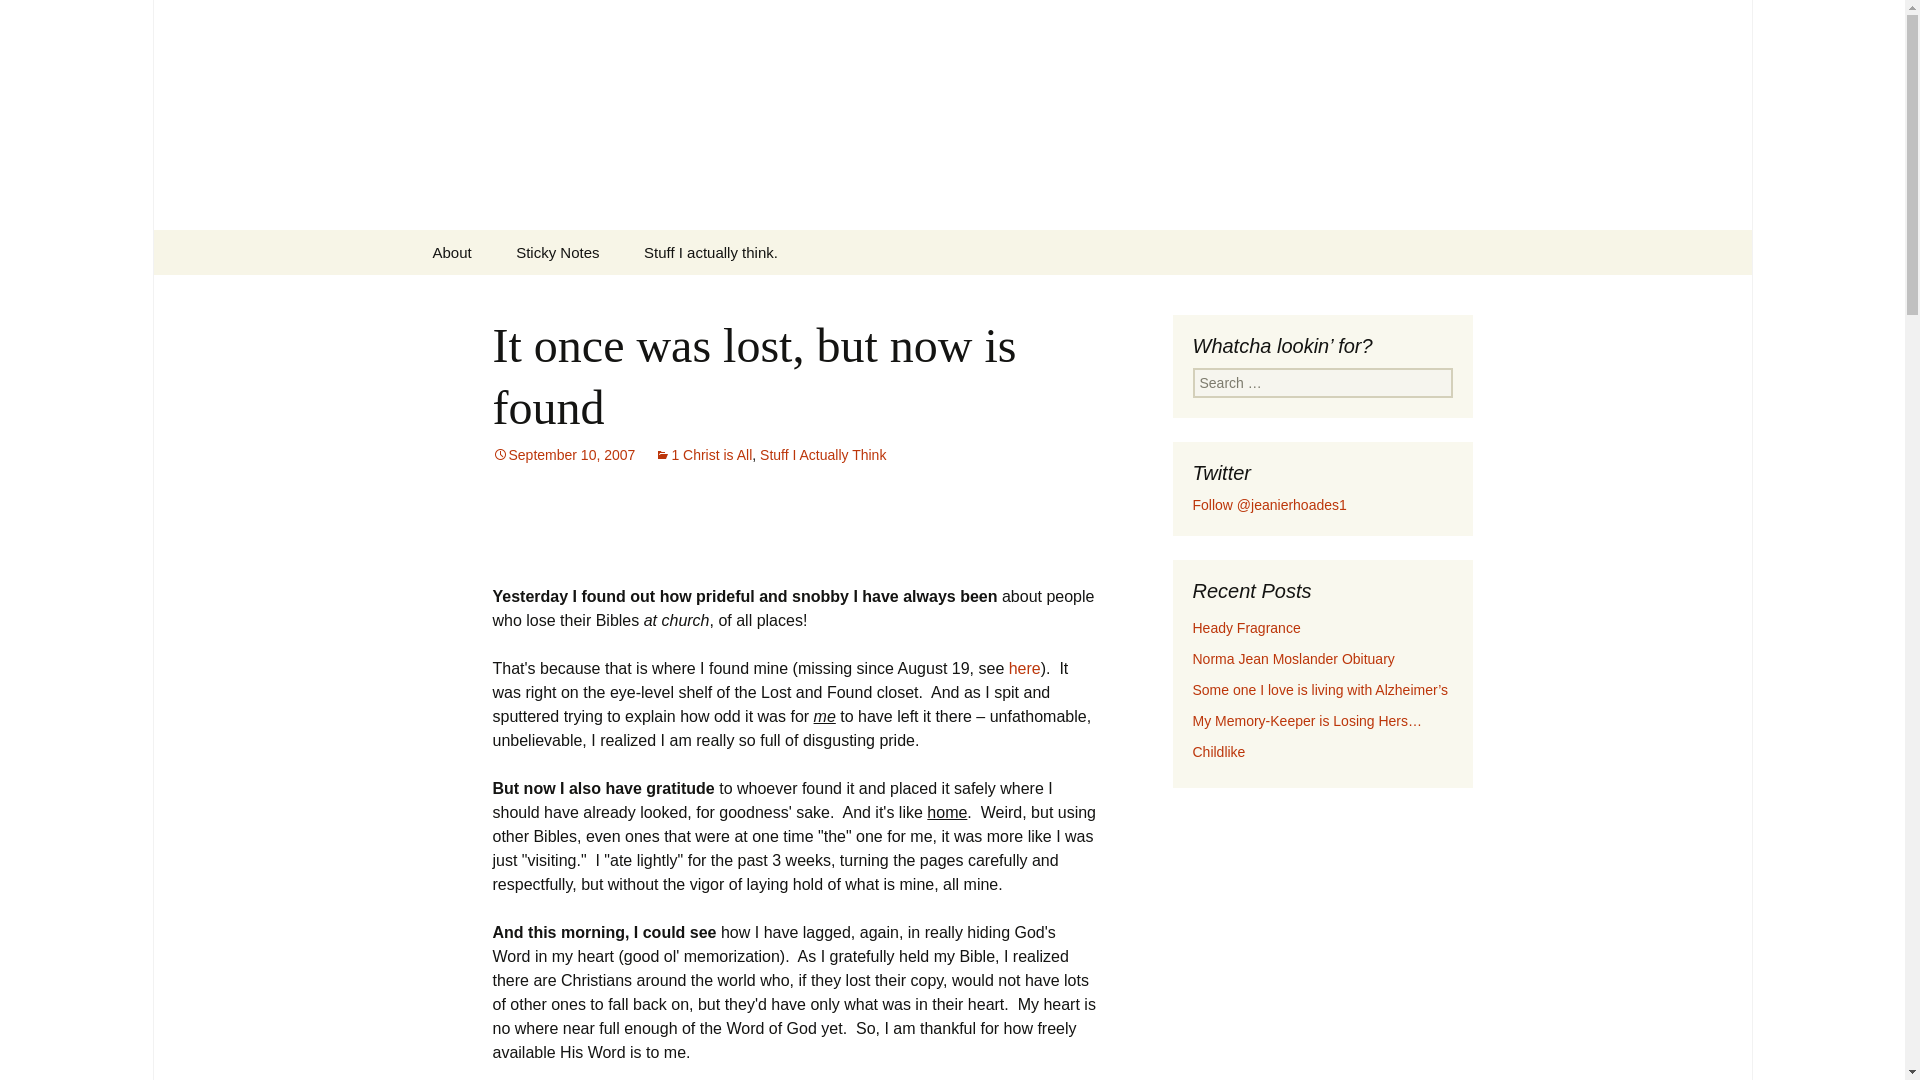  Describe the element at coordinates (563, 455) in the screenshot. I see `September 10, 2007` at that location.